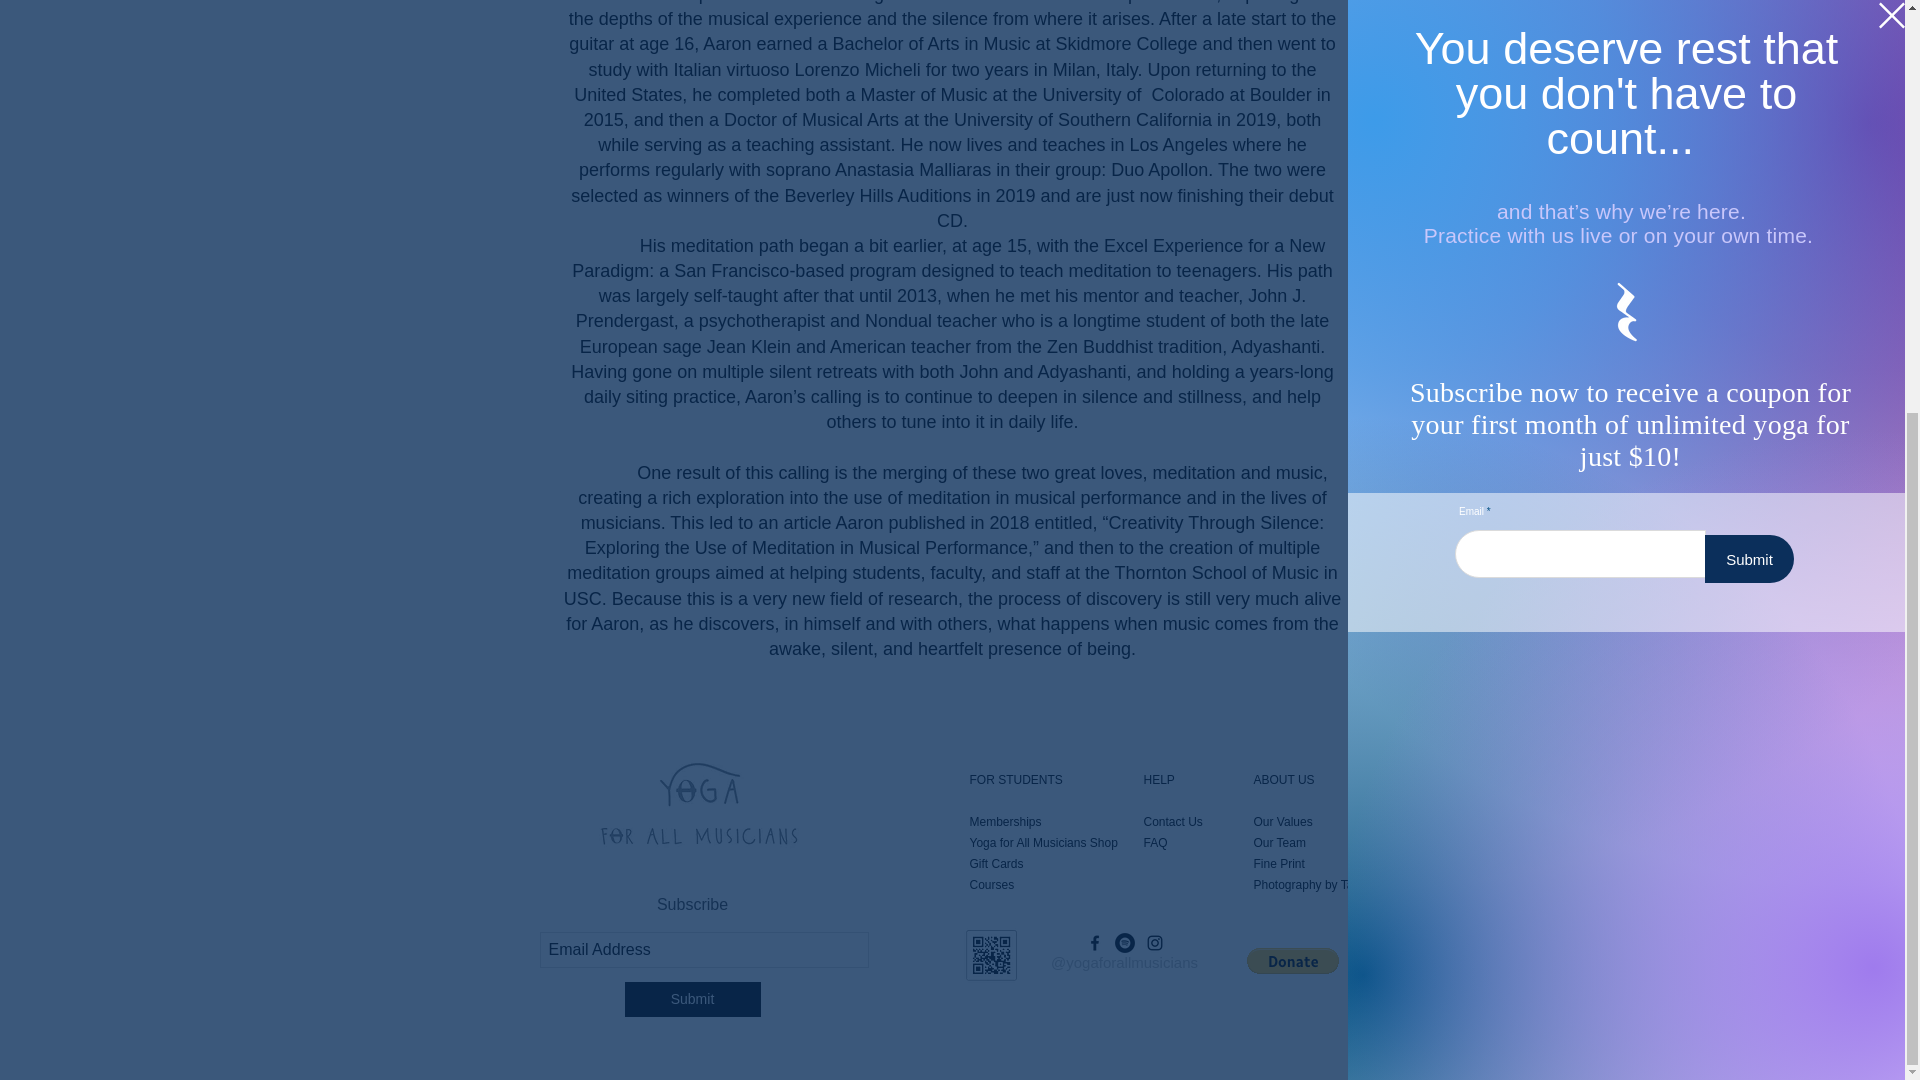 This screenshot has width=1920, height=1080. I want to click on Contact Us, so click(1174, 822).